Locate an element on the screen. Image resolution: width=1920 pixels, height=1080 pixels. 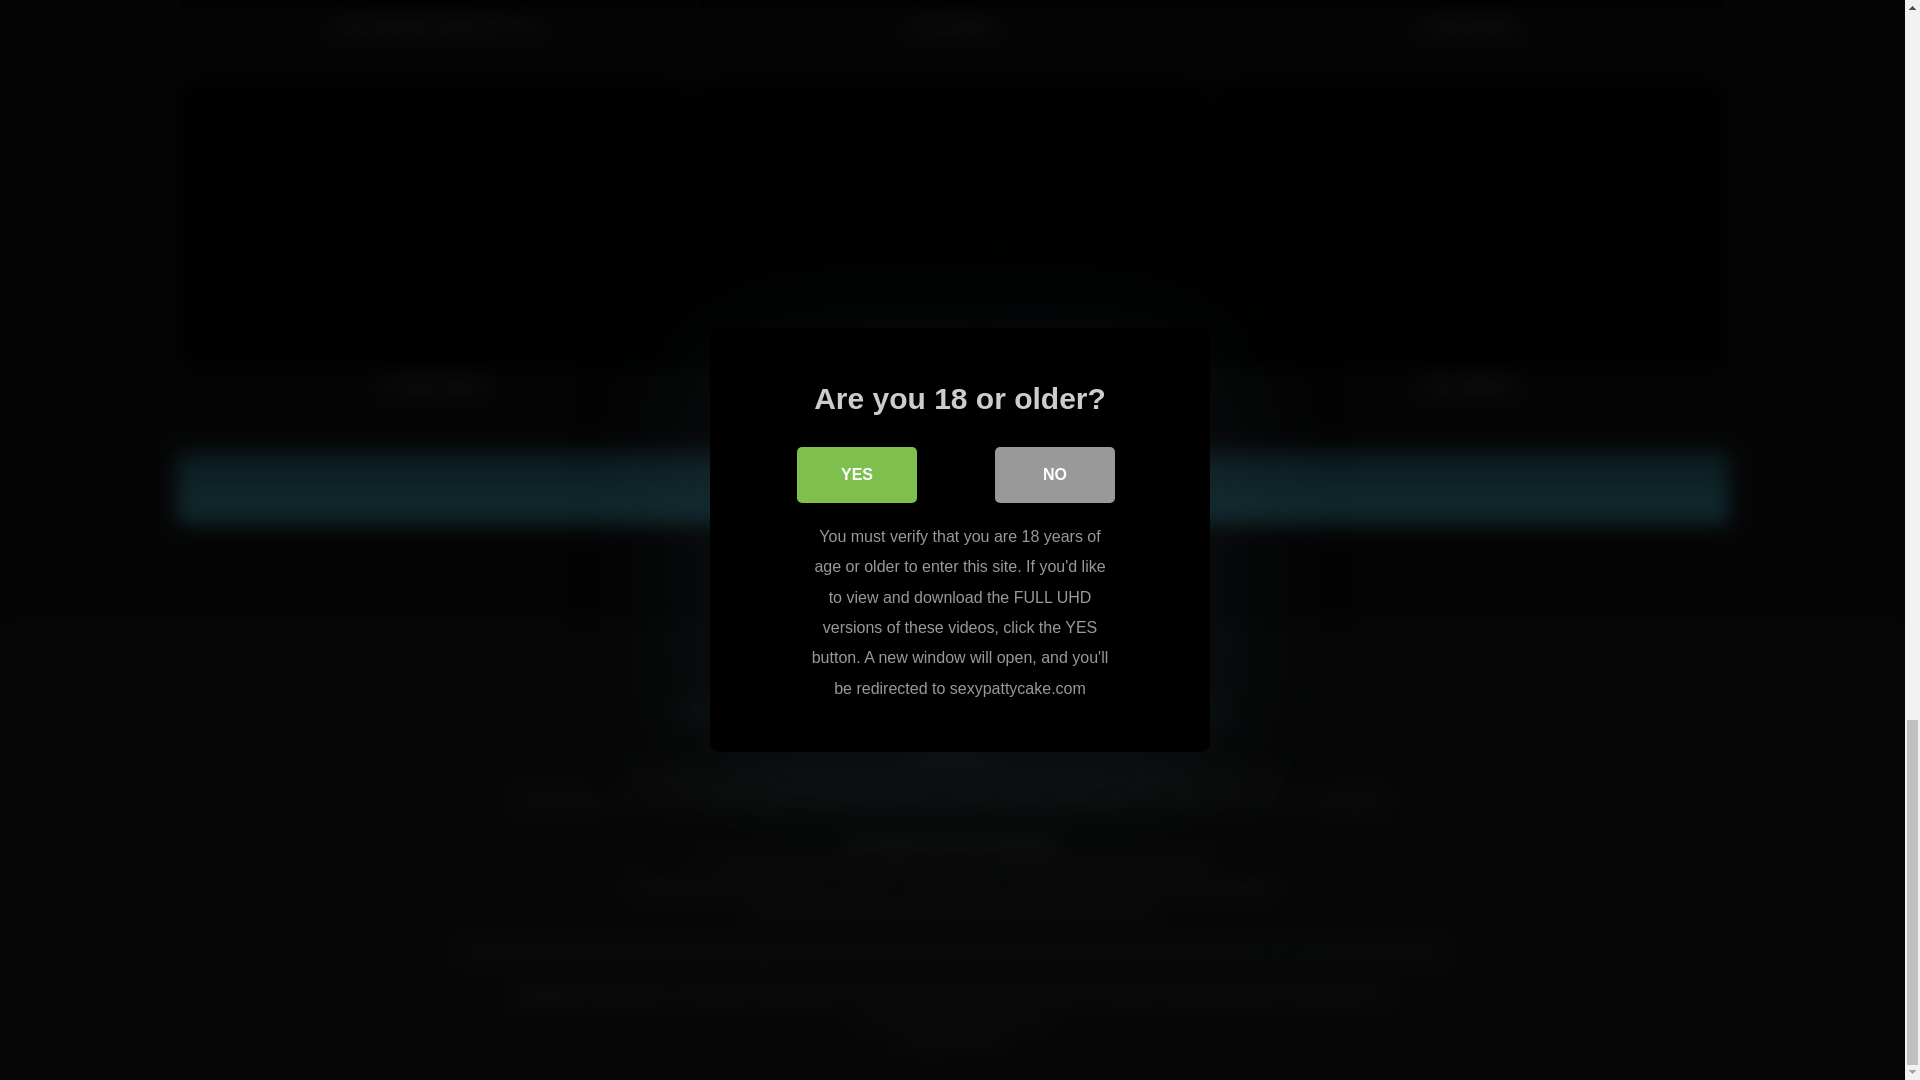
Home is located at coordinates (705, 710).